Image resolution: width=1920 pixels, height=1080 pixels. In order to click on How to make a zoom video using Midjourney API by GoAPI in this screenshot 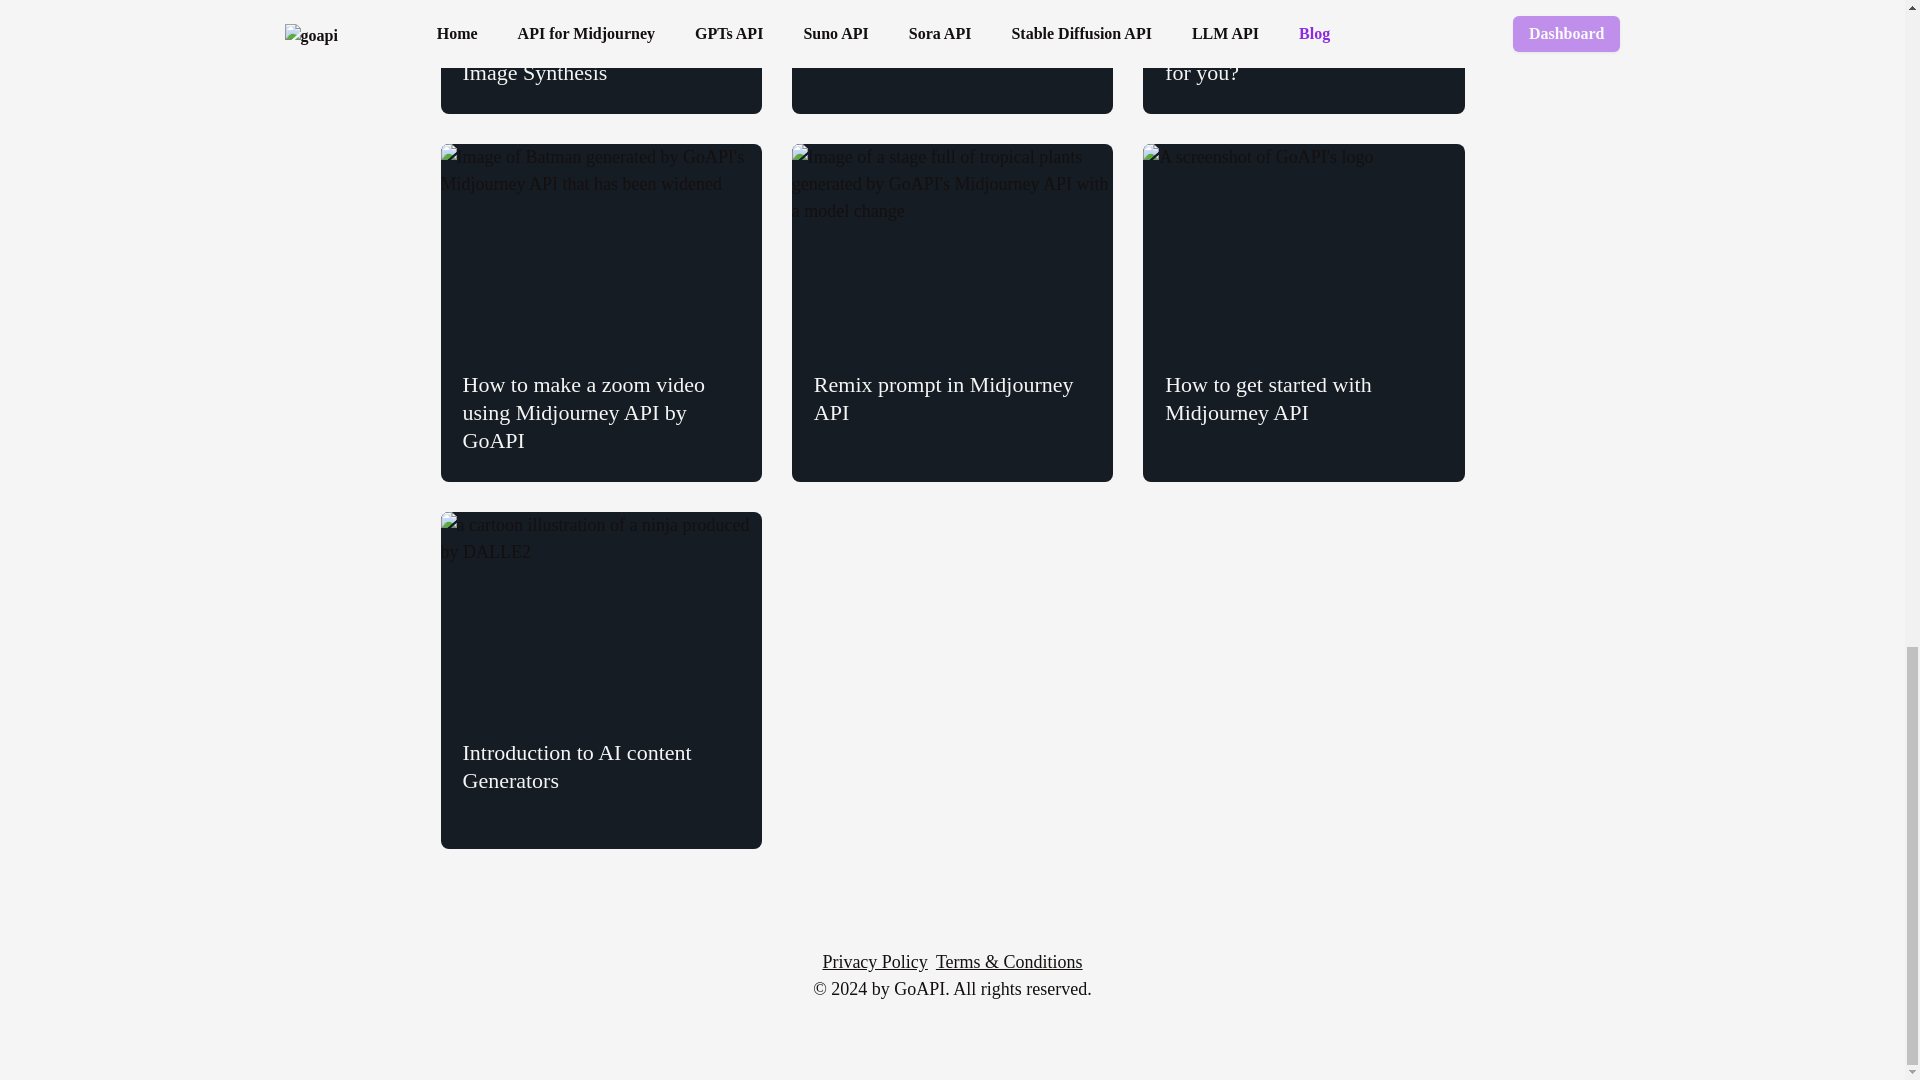, I will do `click(600, 312)`.